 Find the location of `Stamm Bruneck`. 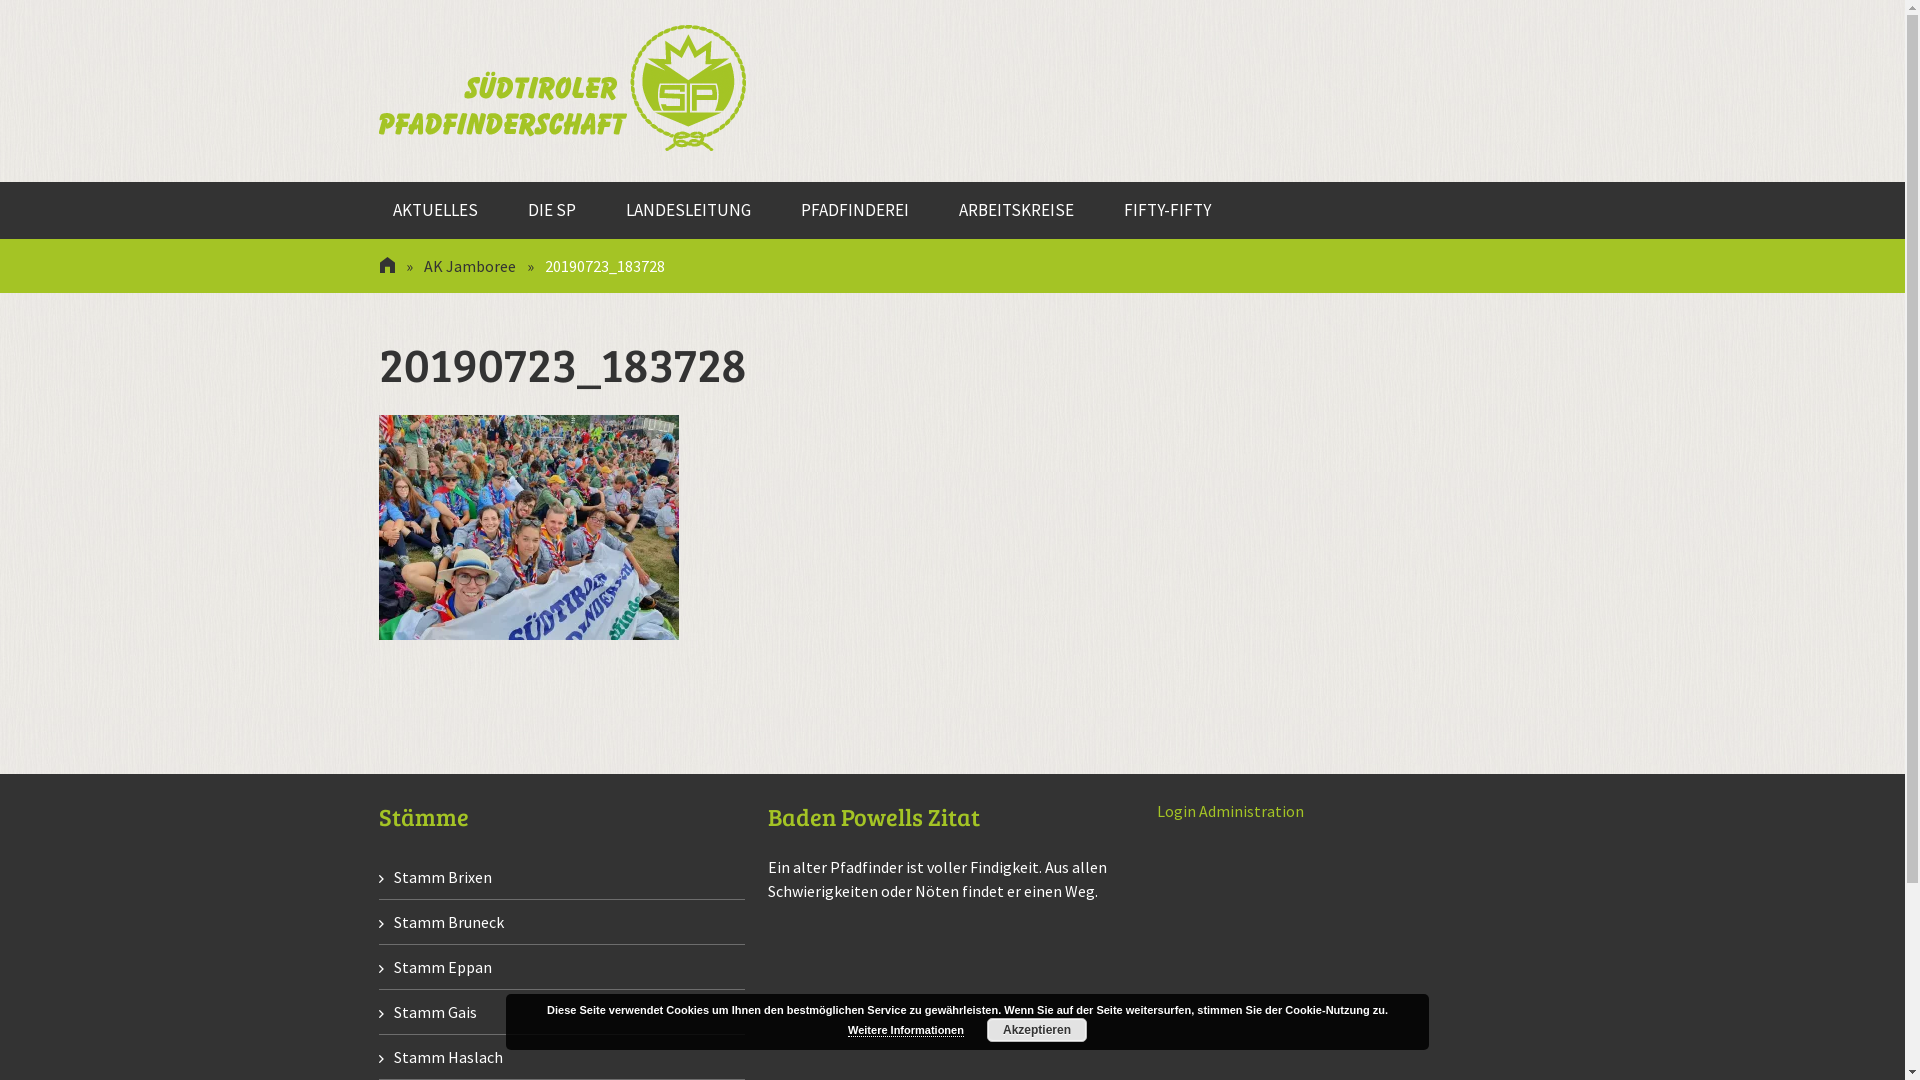

Stamm Bruneck is located at coordinates (442, 922).